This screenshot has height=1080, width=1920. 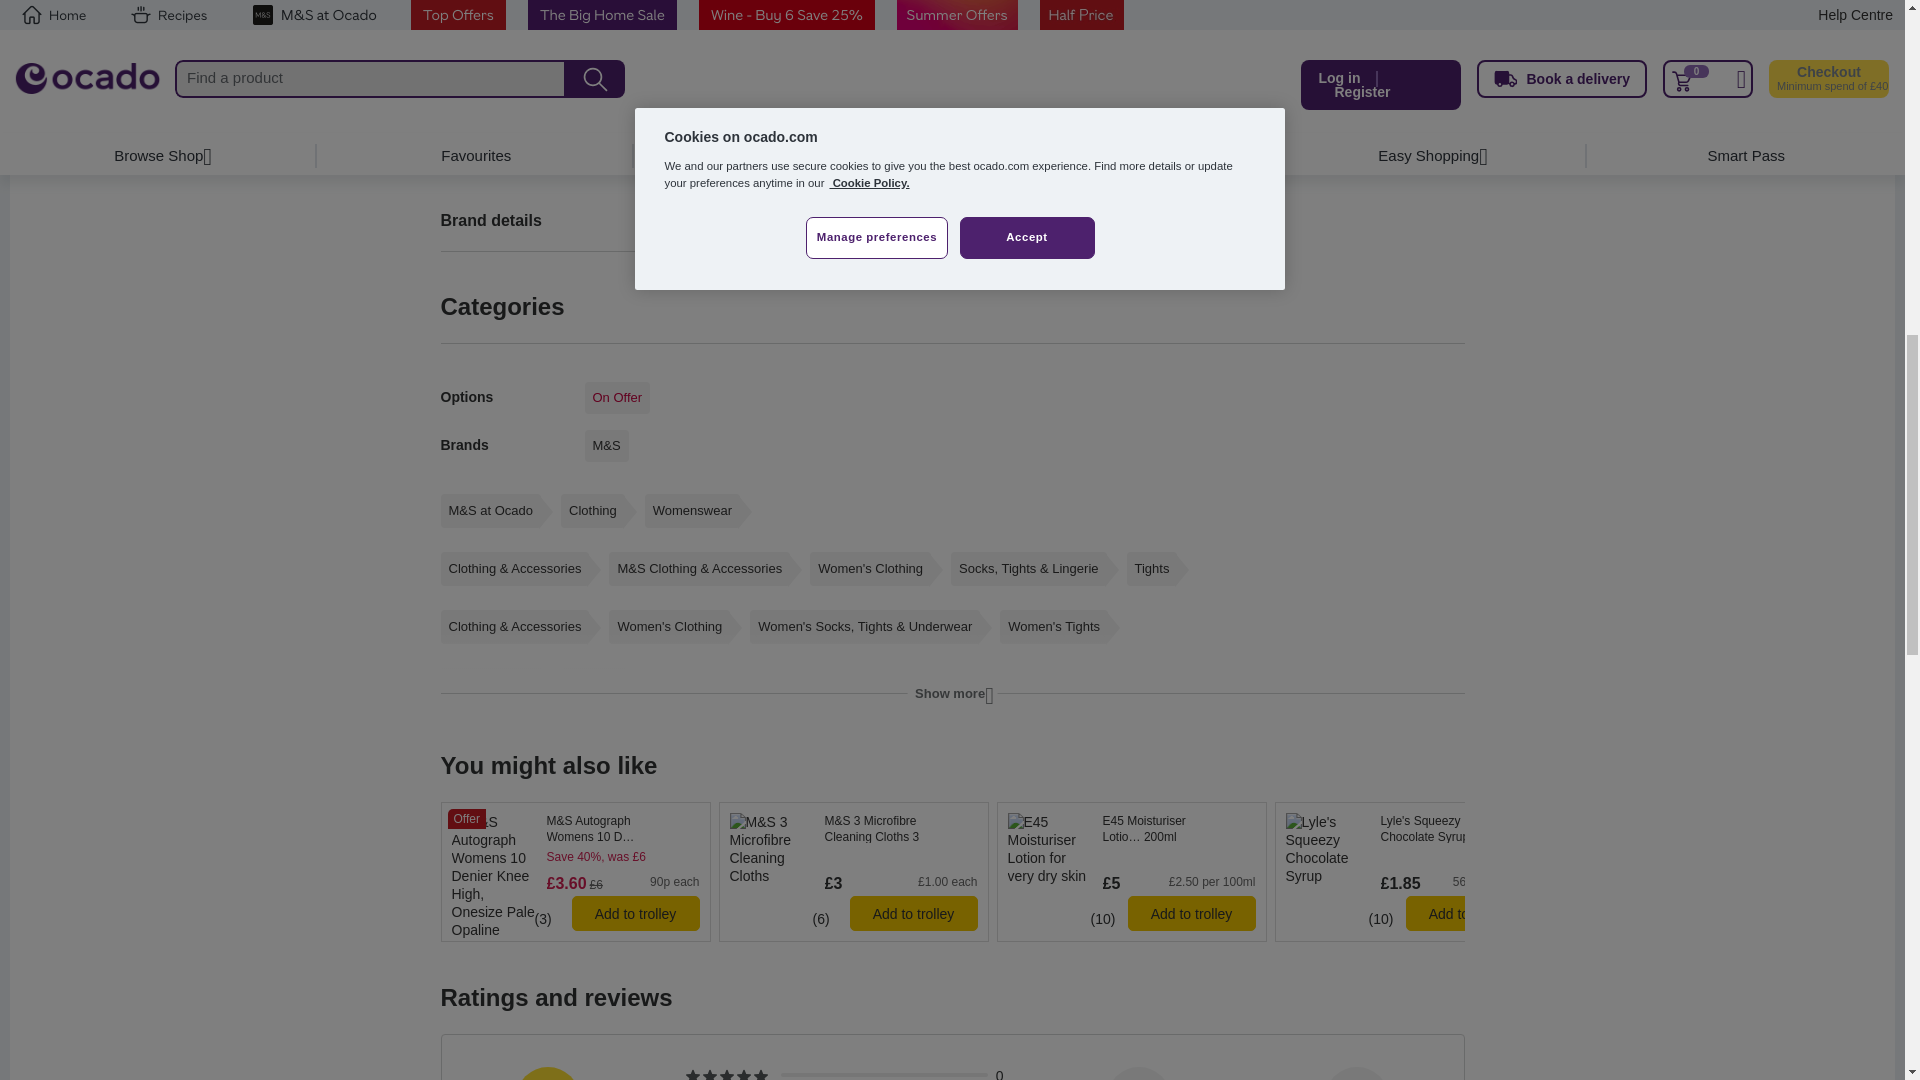 What do you see at coordinates (1456, 828) in the screenshot?
I see `Lyle's Squeezy Chocolate Syrup` at bounding box center [1456, 828].